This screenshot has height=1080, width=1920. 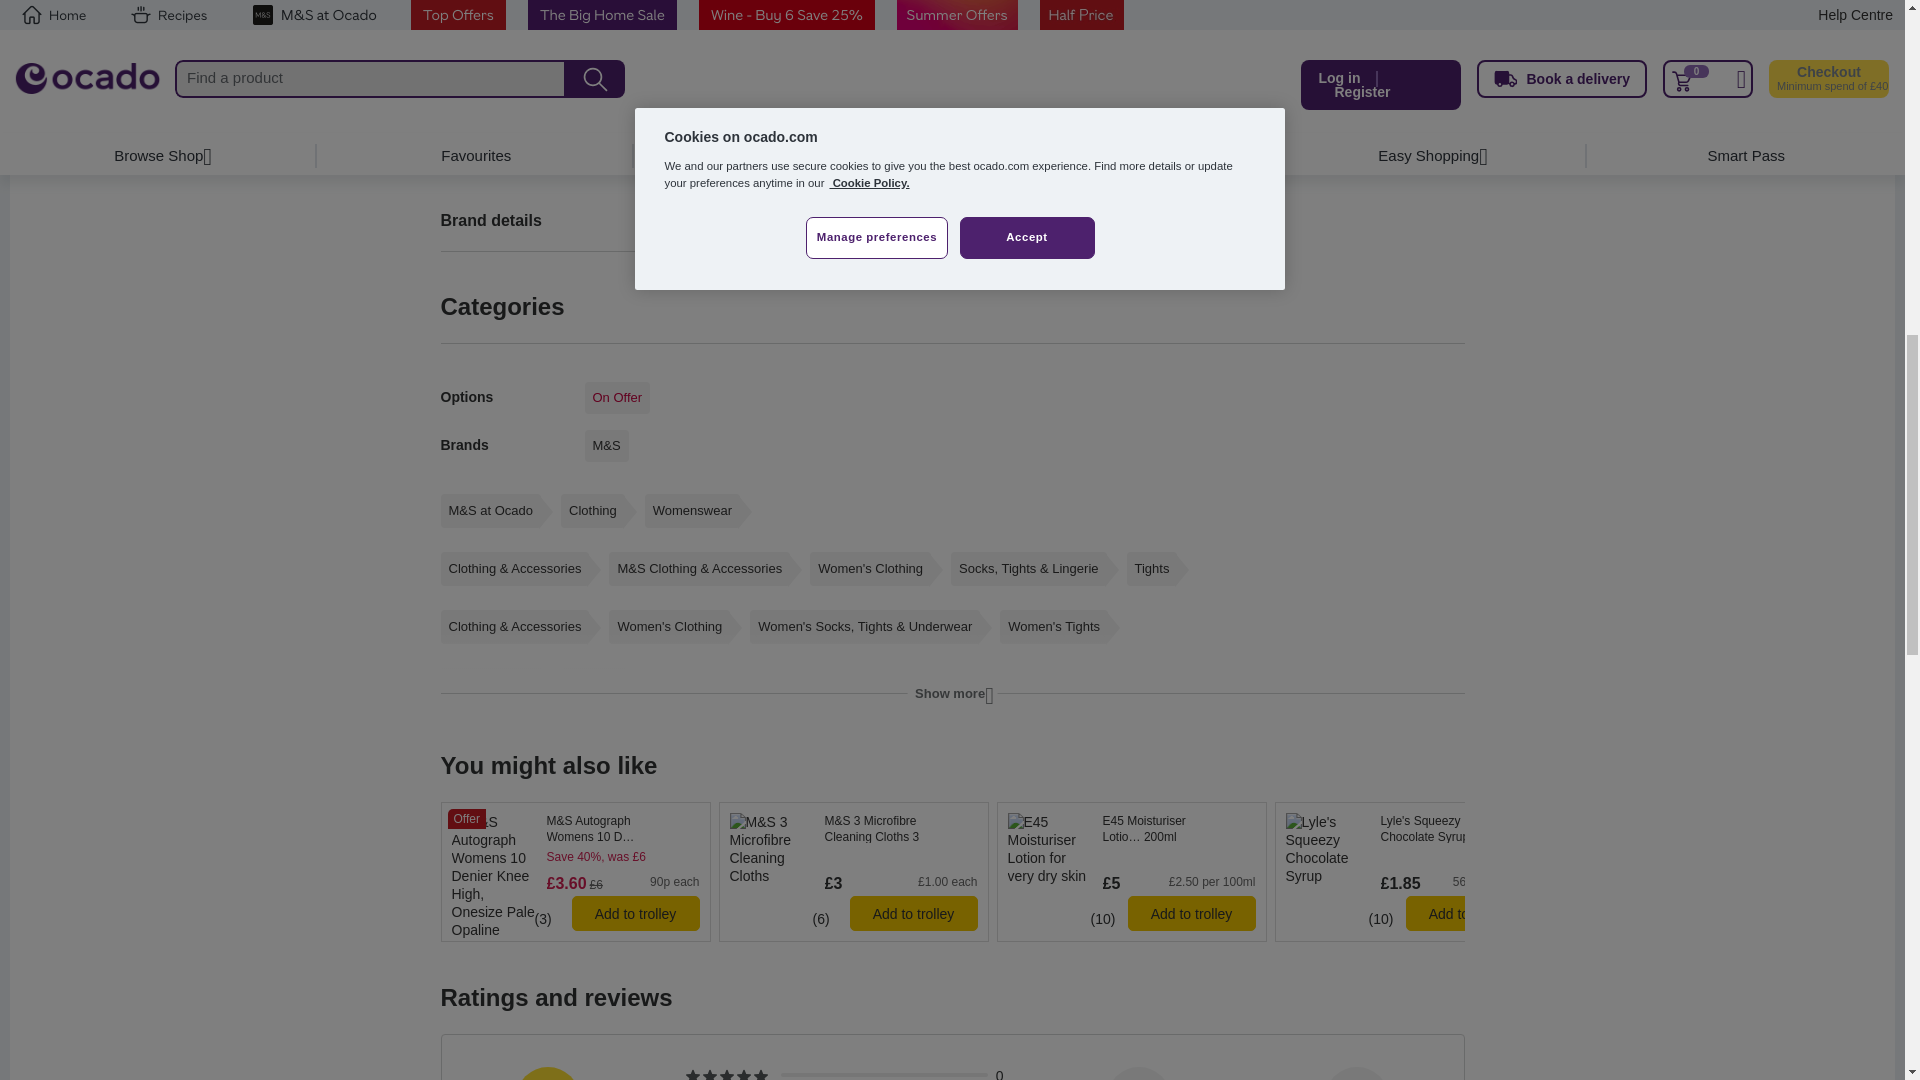 What do you see at coordinates (1456, 828) in the screenshot?
I see `Lyle's Squeezy Chocolate Syrup` at bounding box center [1456, 828].